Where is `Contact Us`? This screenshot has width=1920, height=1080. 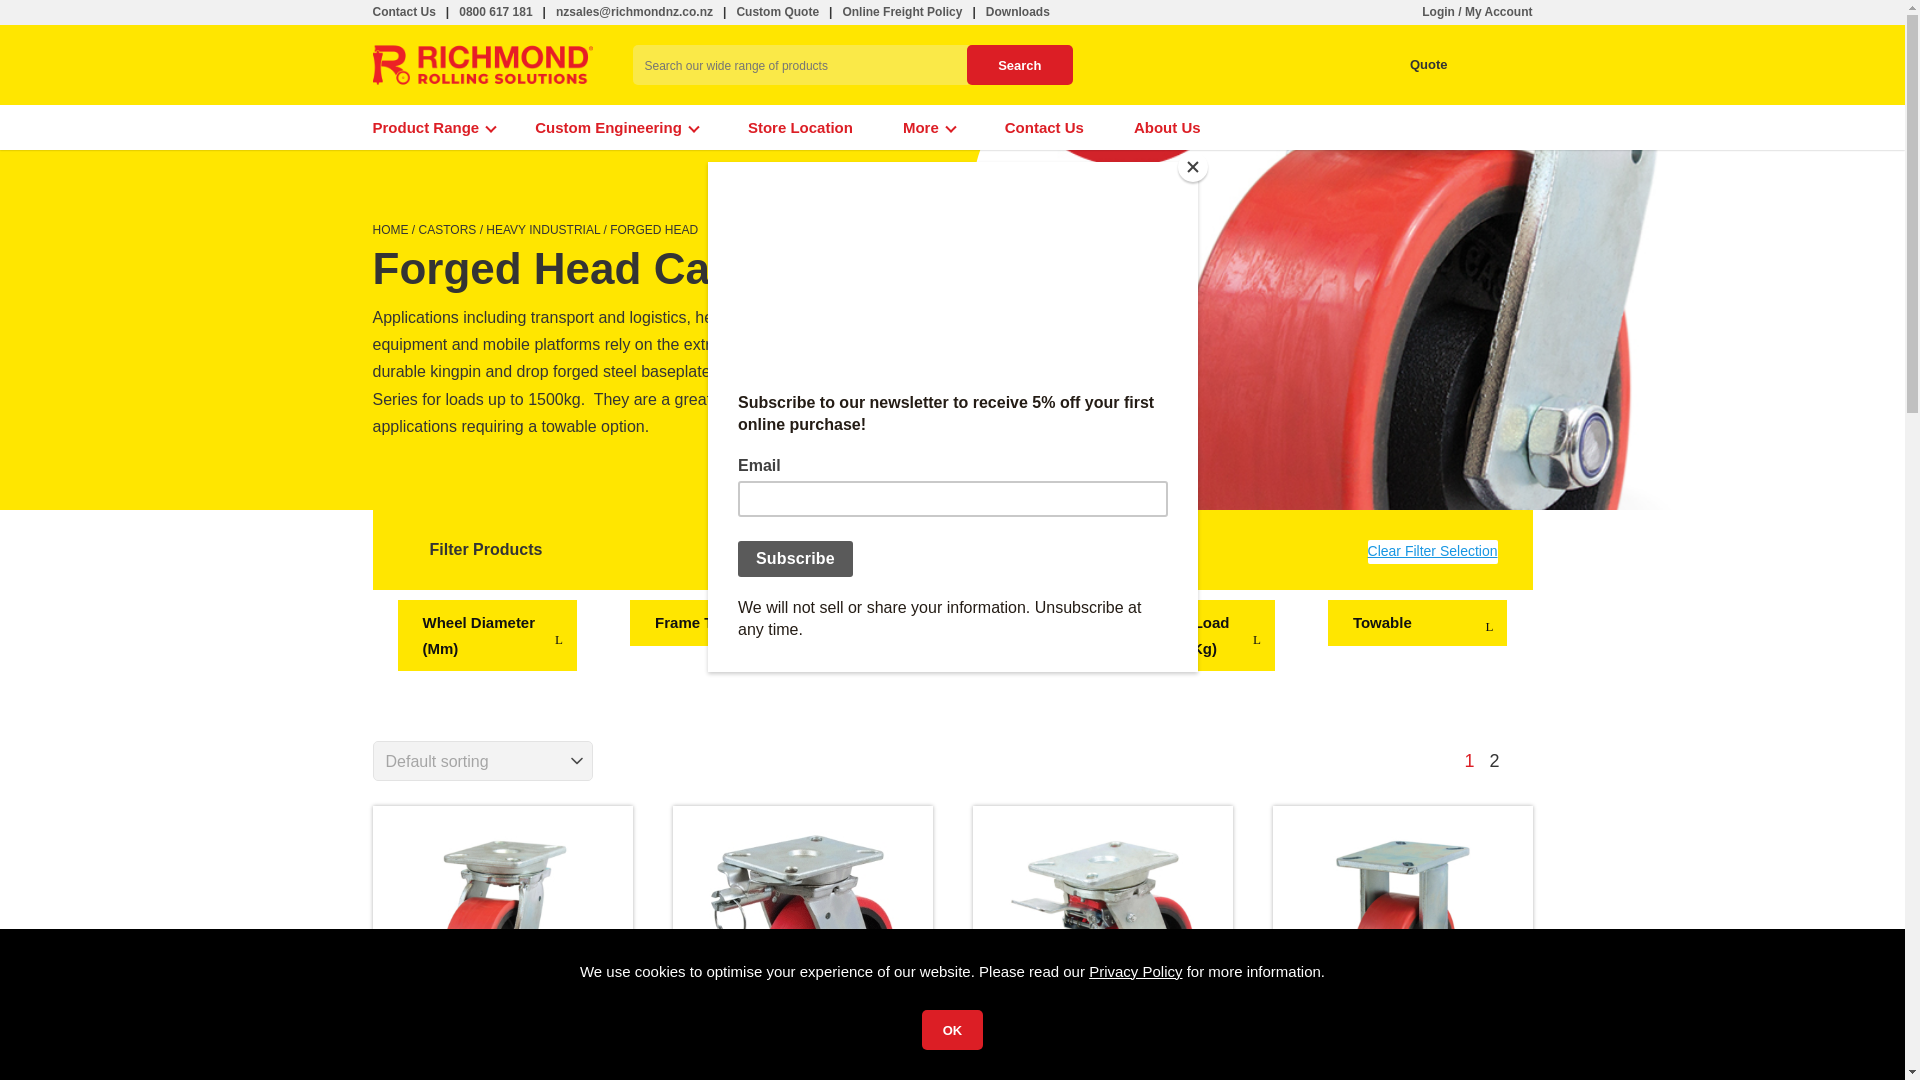
Contact Us is located at coordinates (404, 12).